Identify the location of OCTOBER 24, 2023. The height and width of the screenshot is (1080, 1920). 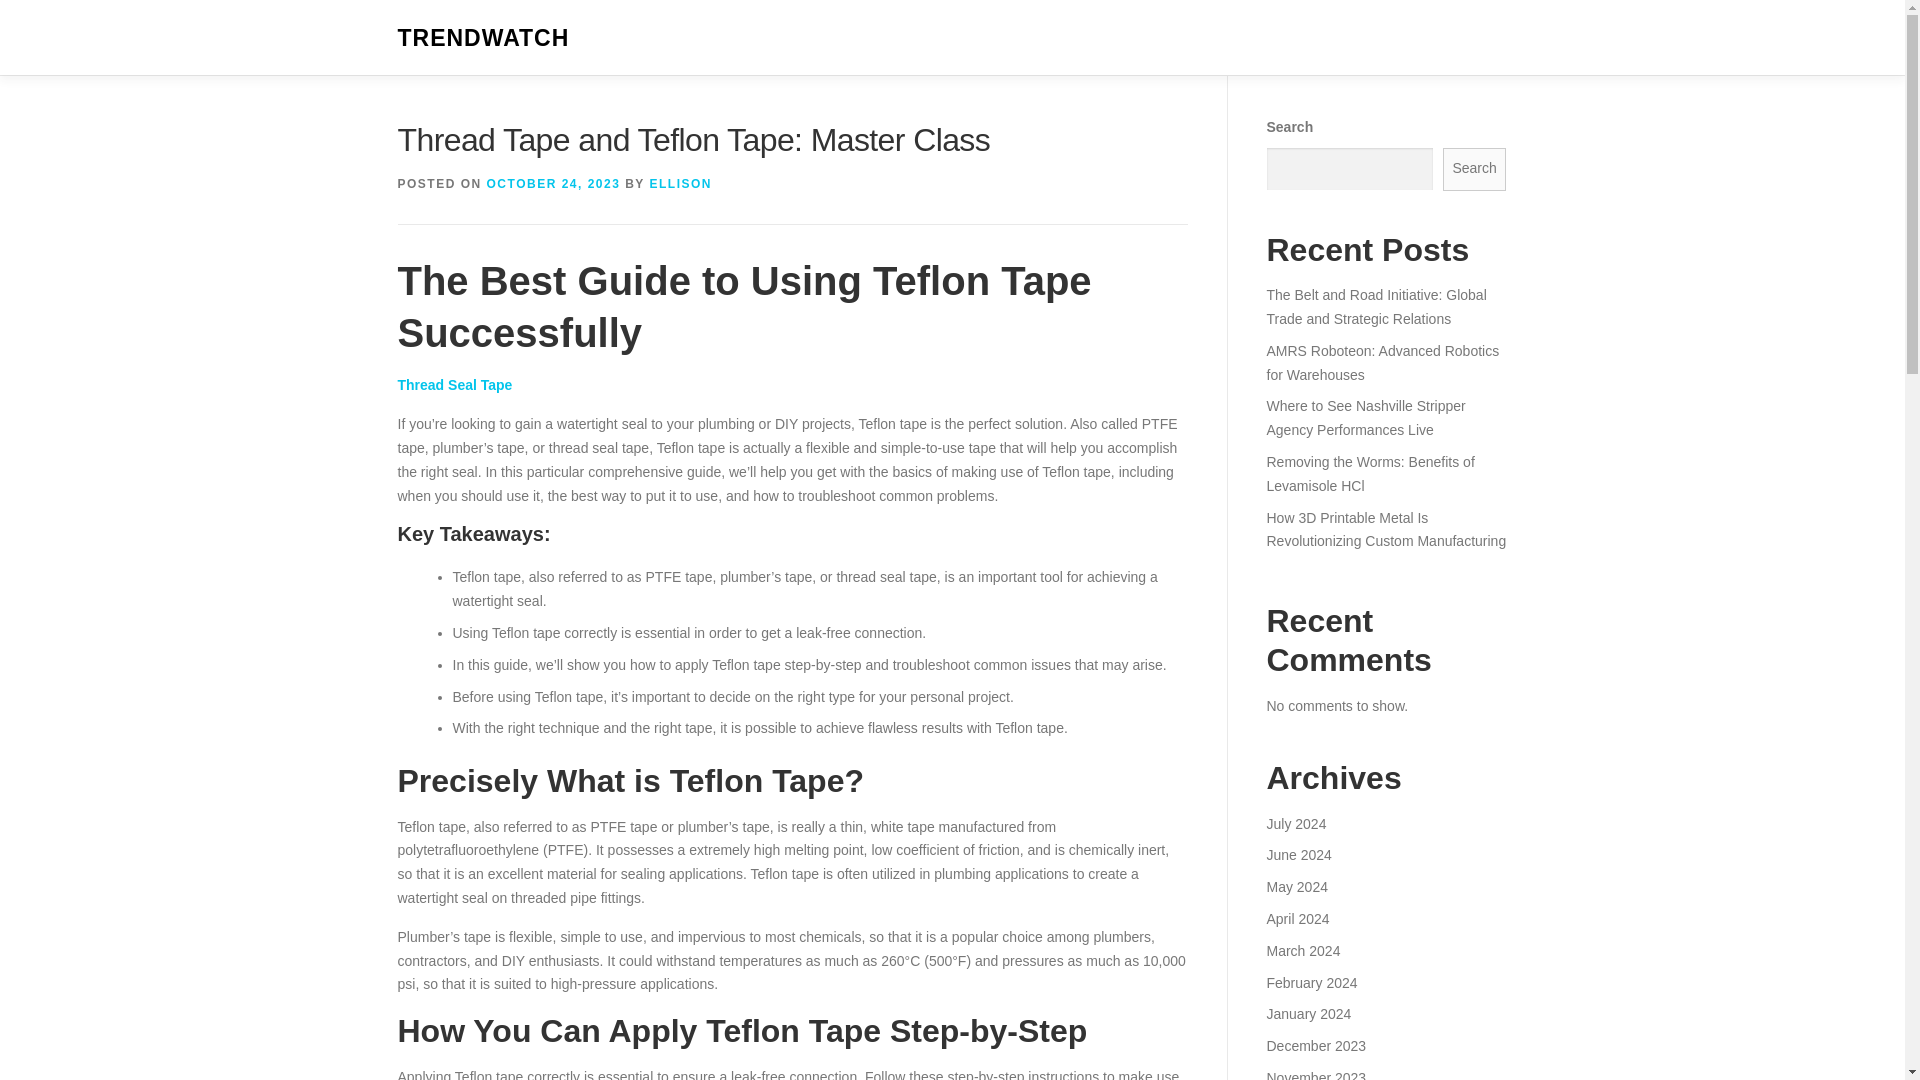
(554, 184).